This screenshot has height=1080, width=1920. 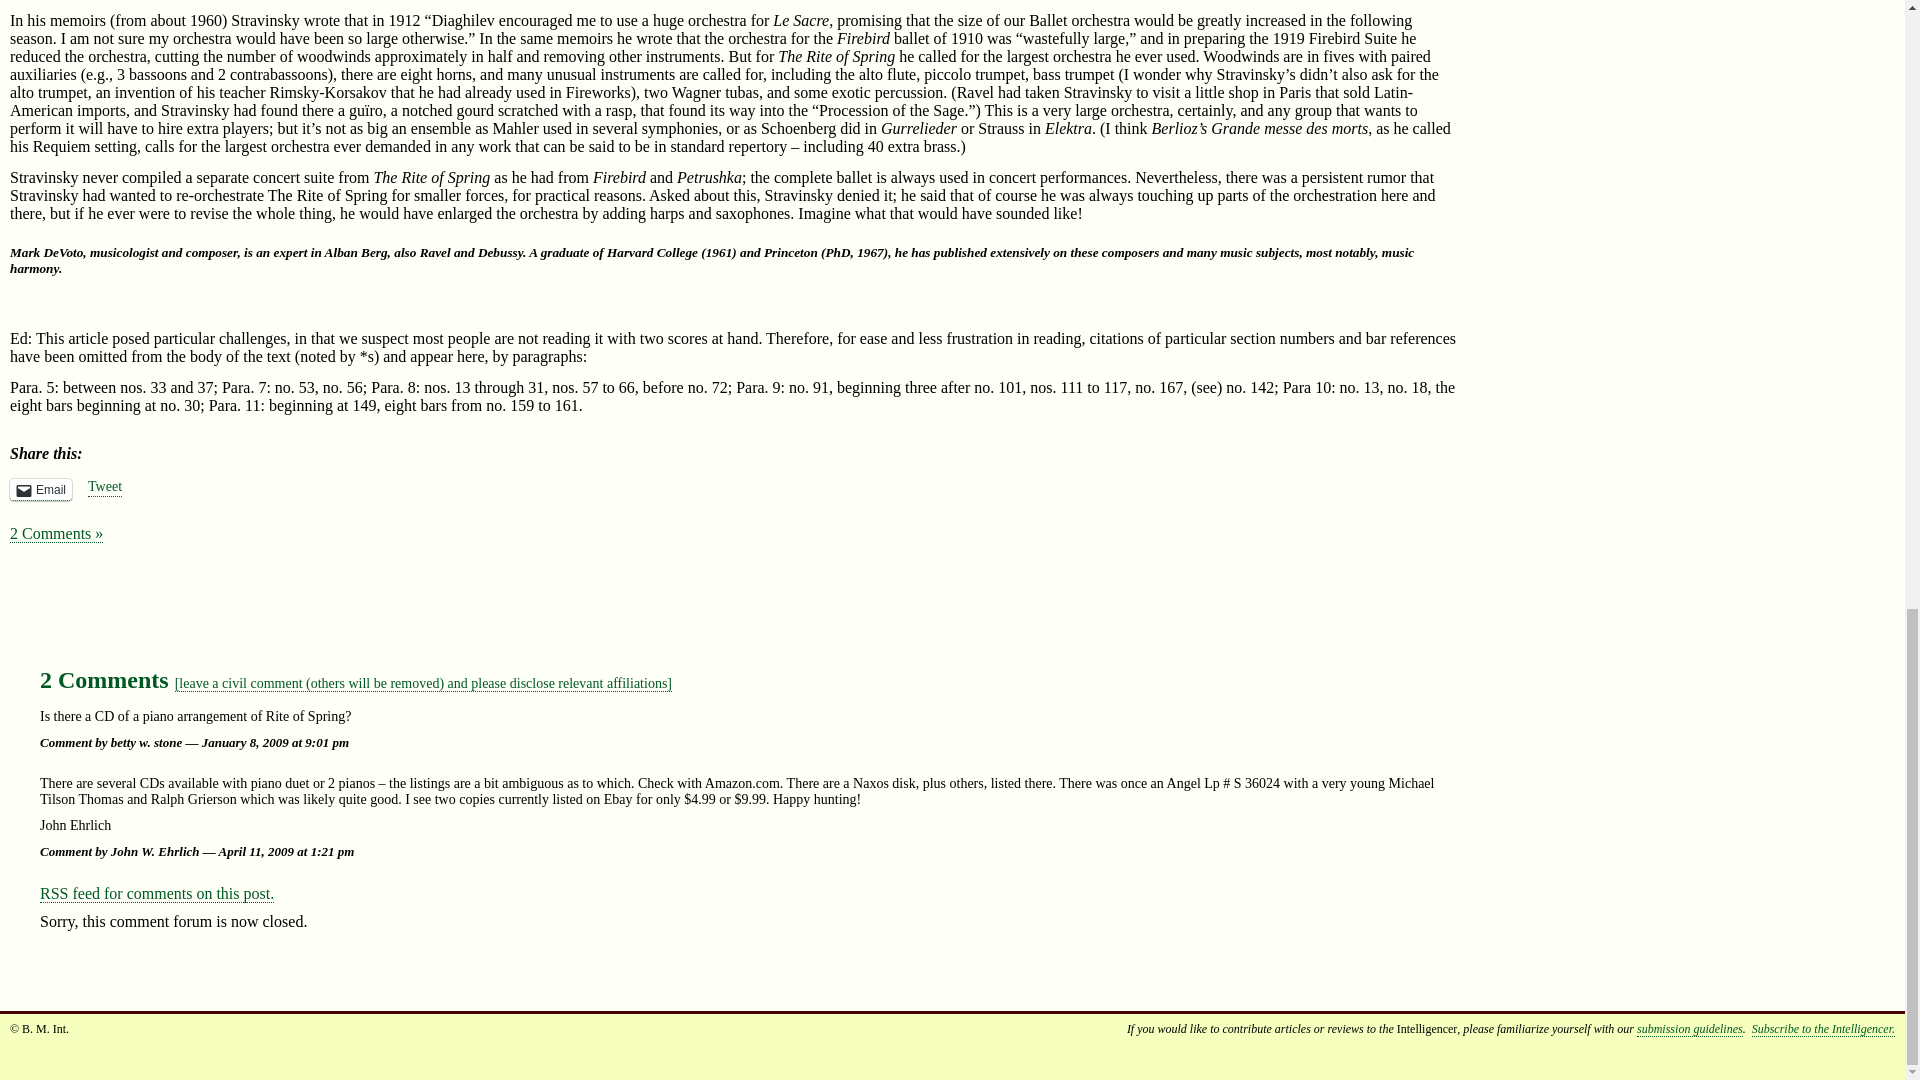 I want to click on Leave a comment, so click(x=423, y=684).